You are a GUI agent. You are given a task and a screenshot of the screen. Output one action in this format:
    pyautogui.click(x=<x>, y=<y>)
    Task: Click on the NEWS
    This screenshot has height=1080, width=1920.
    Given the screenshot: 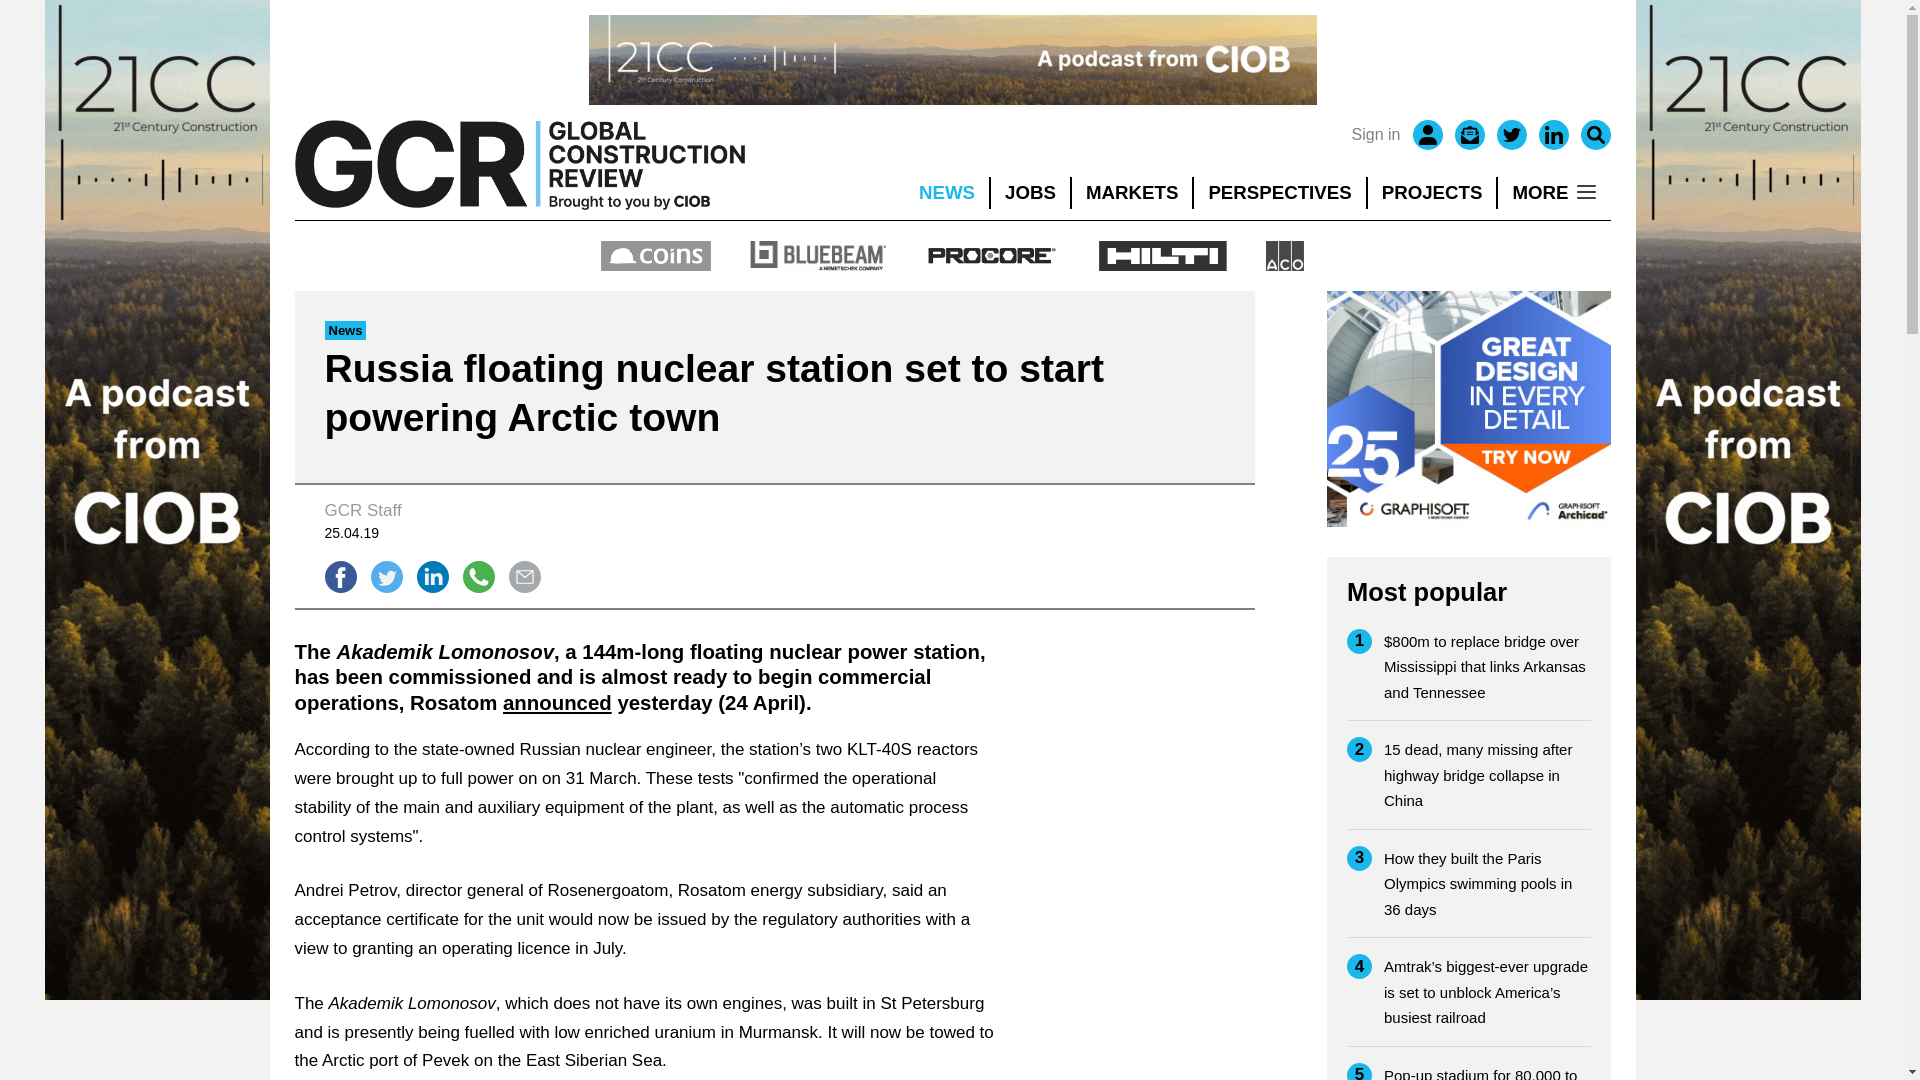 What is the action you would take?
    pyautogui.click(x=946, y=193)
    